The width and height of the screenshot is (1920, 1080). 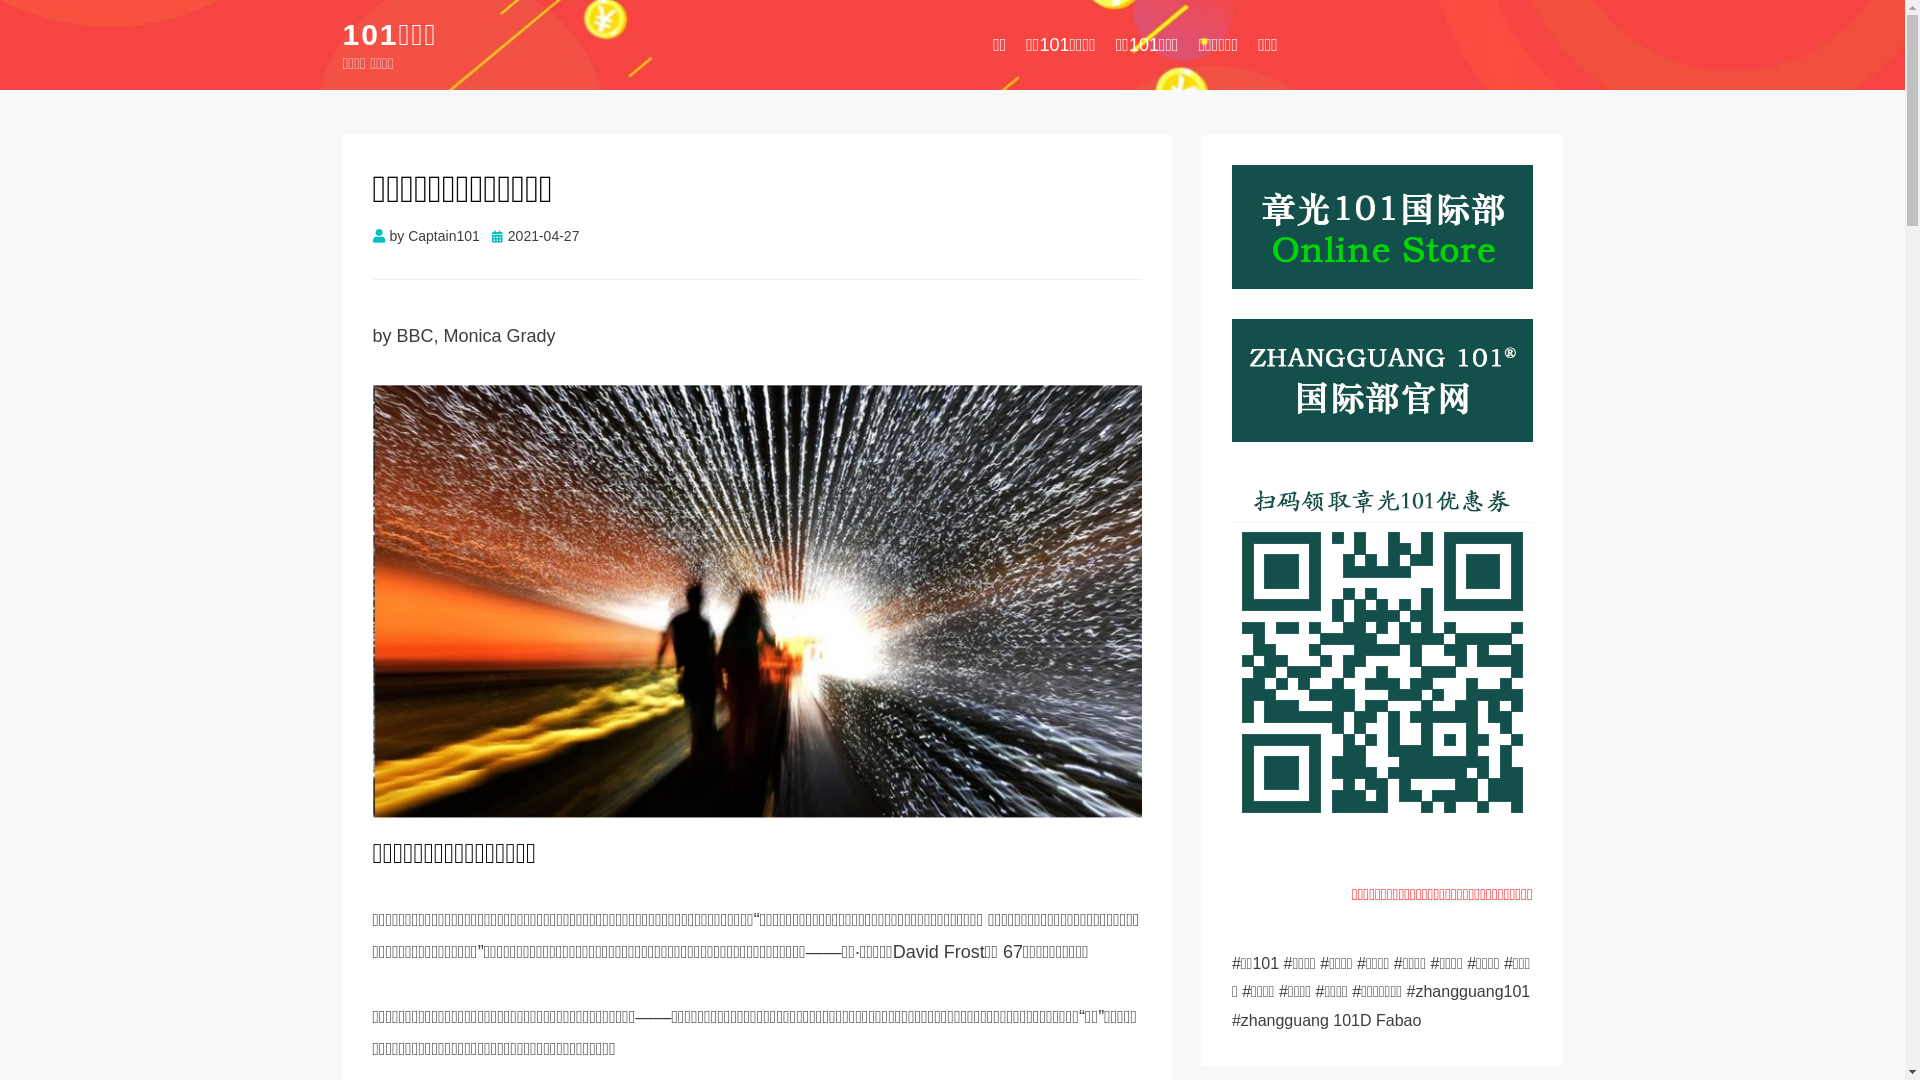 I want to click on 2021-04-27, so click(x=536, y=236).